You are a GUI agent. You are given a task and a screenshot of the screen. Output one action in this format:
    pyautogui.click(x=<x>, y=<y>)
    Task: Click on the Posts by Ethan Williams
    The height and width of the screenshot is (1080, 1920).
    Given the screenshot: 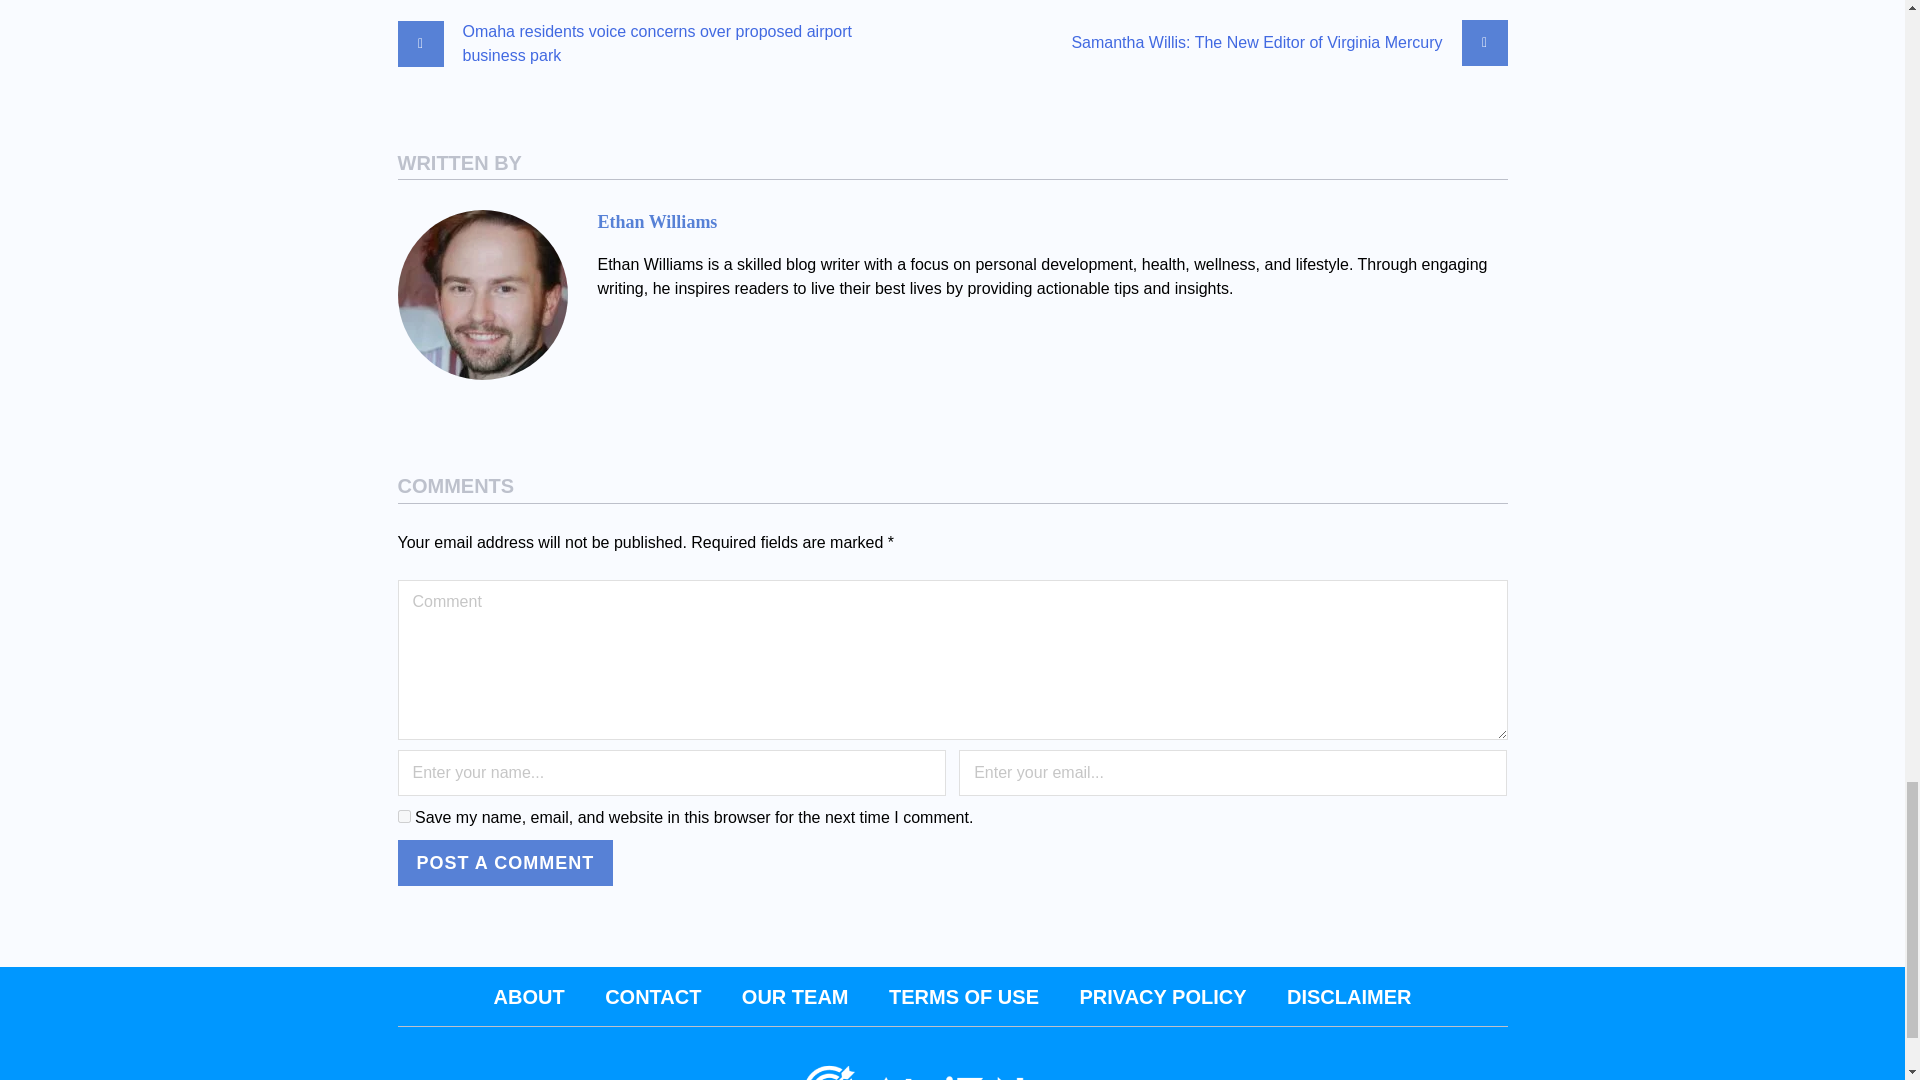 What is the action you would take?
    pyautogui.click(x=658, y=222)
    